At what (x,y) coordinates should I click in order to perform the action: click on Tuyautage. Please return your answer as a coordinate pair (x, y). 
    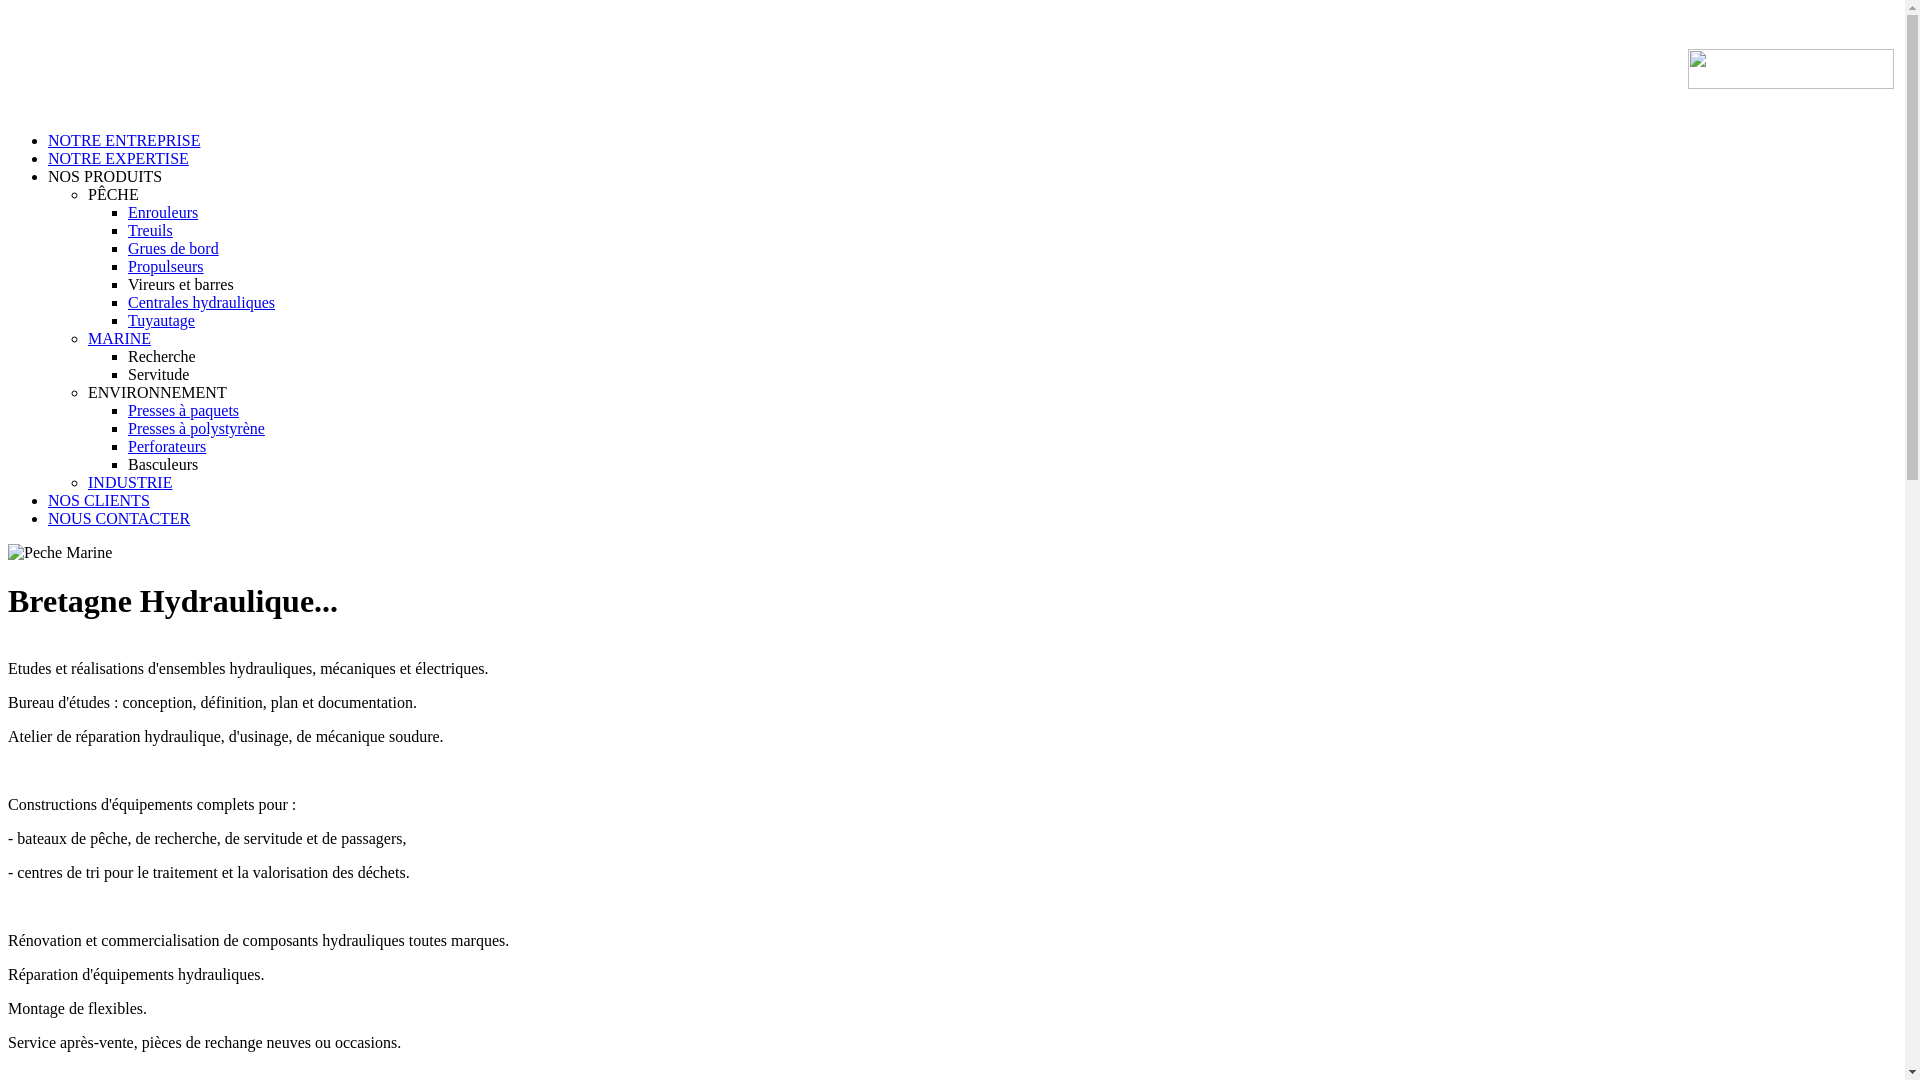
    Looking at the image, I should click on (162, 320).